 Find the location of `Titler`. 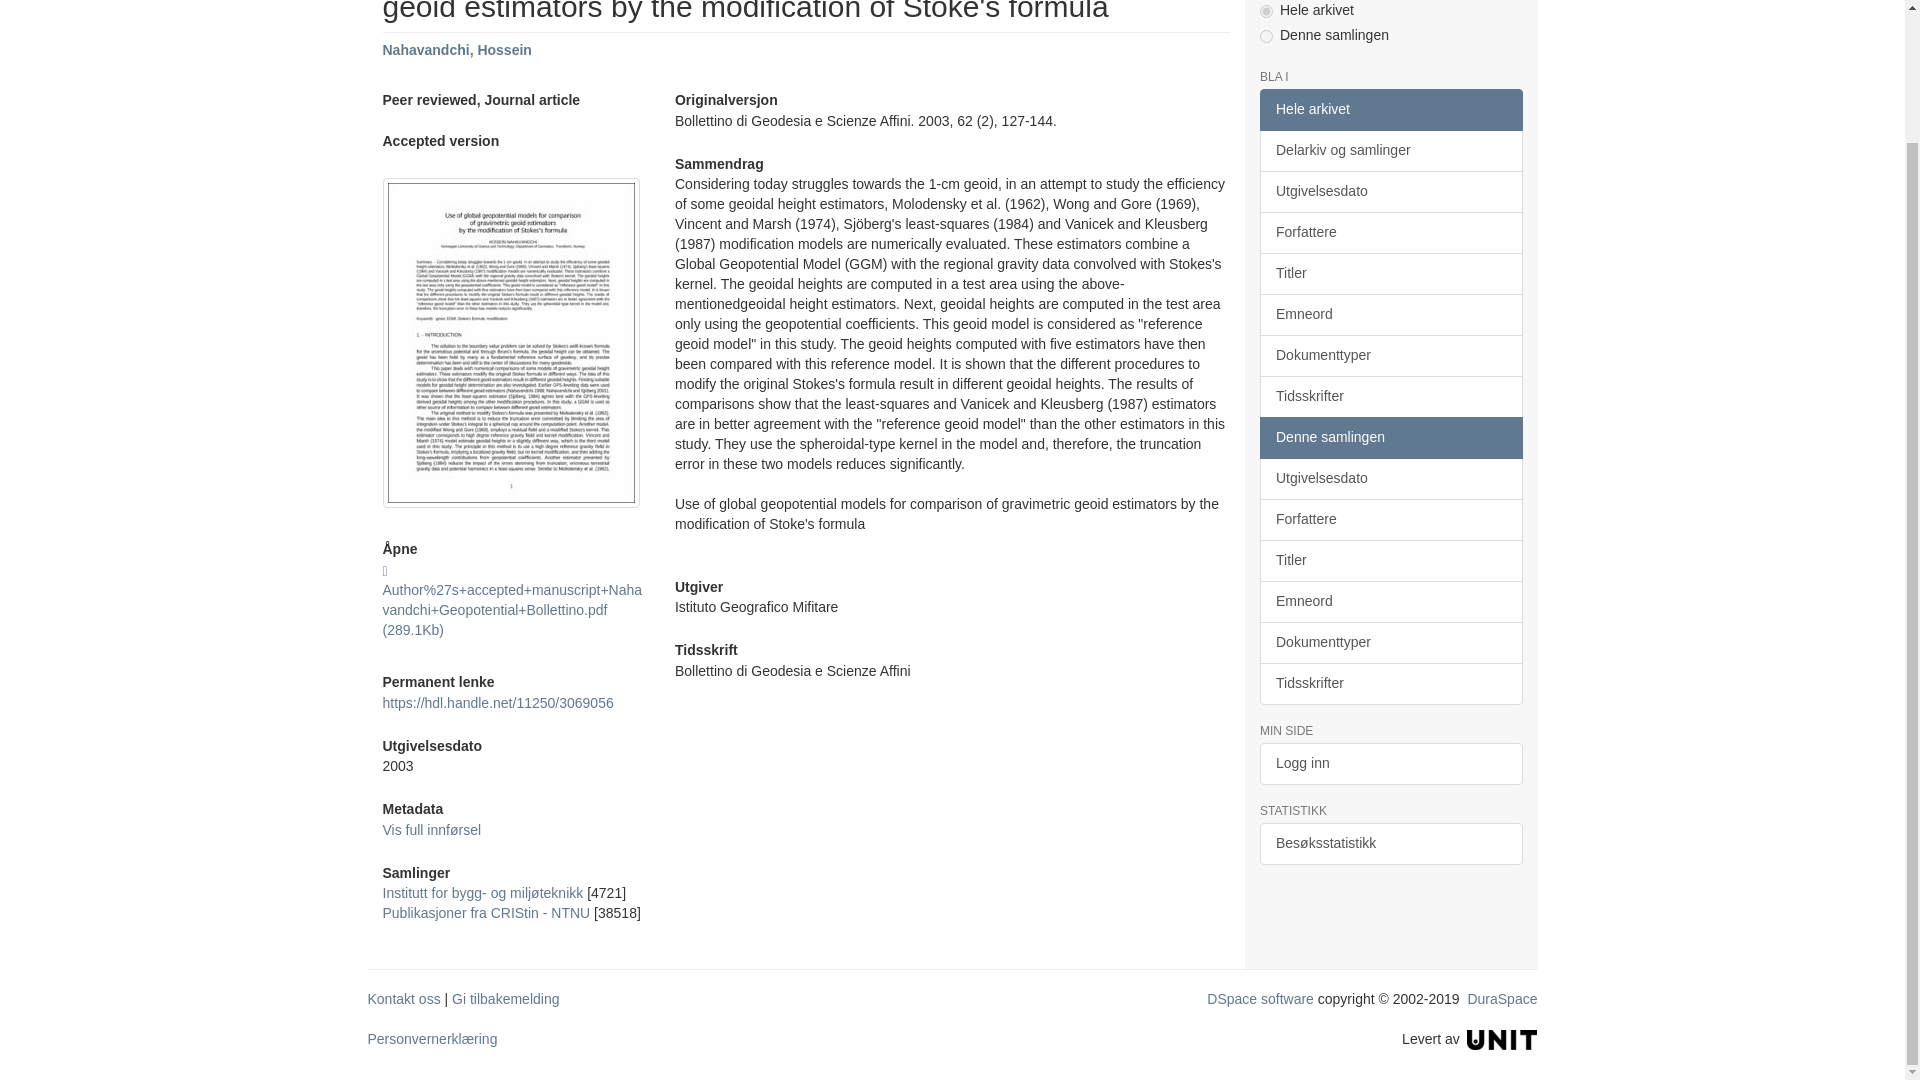

Titler is located at coordinates (1390, 273).